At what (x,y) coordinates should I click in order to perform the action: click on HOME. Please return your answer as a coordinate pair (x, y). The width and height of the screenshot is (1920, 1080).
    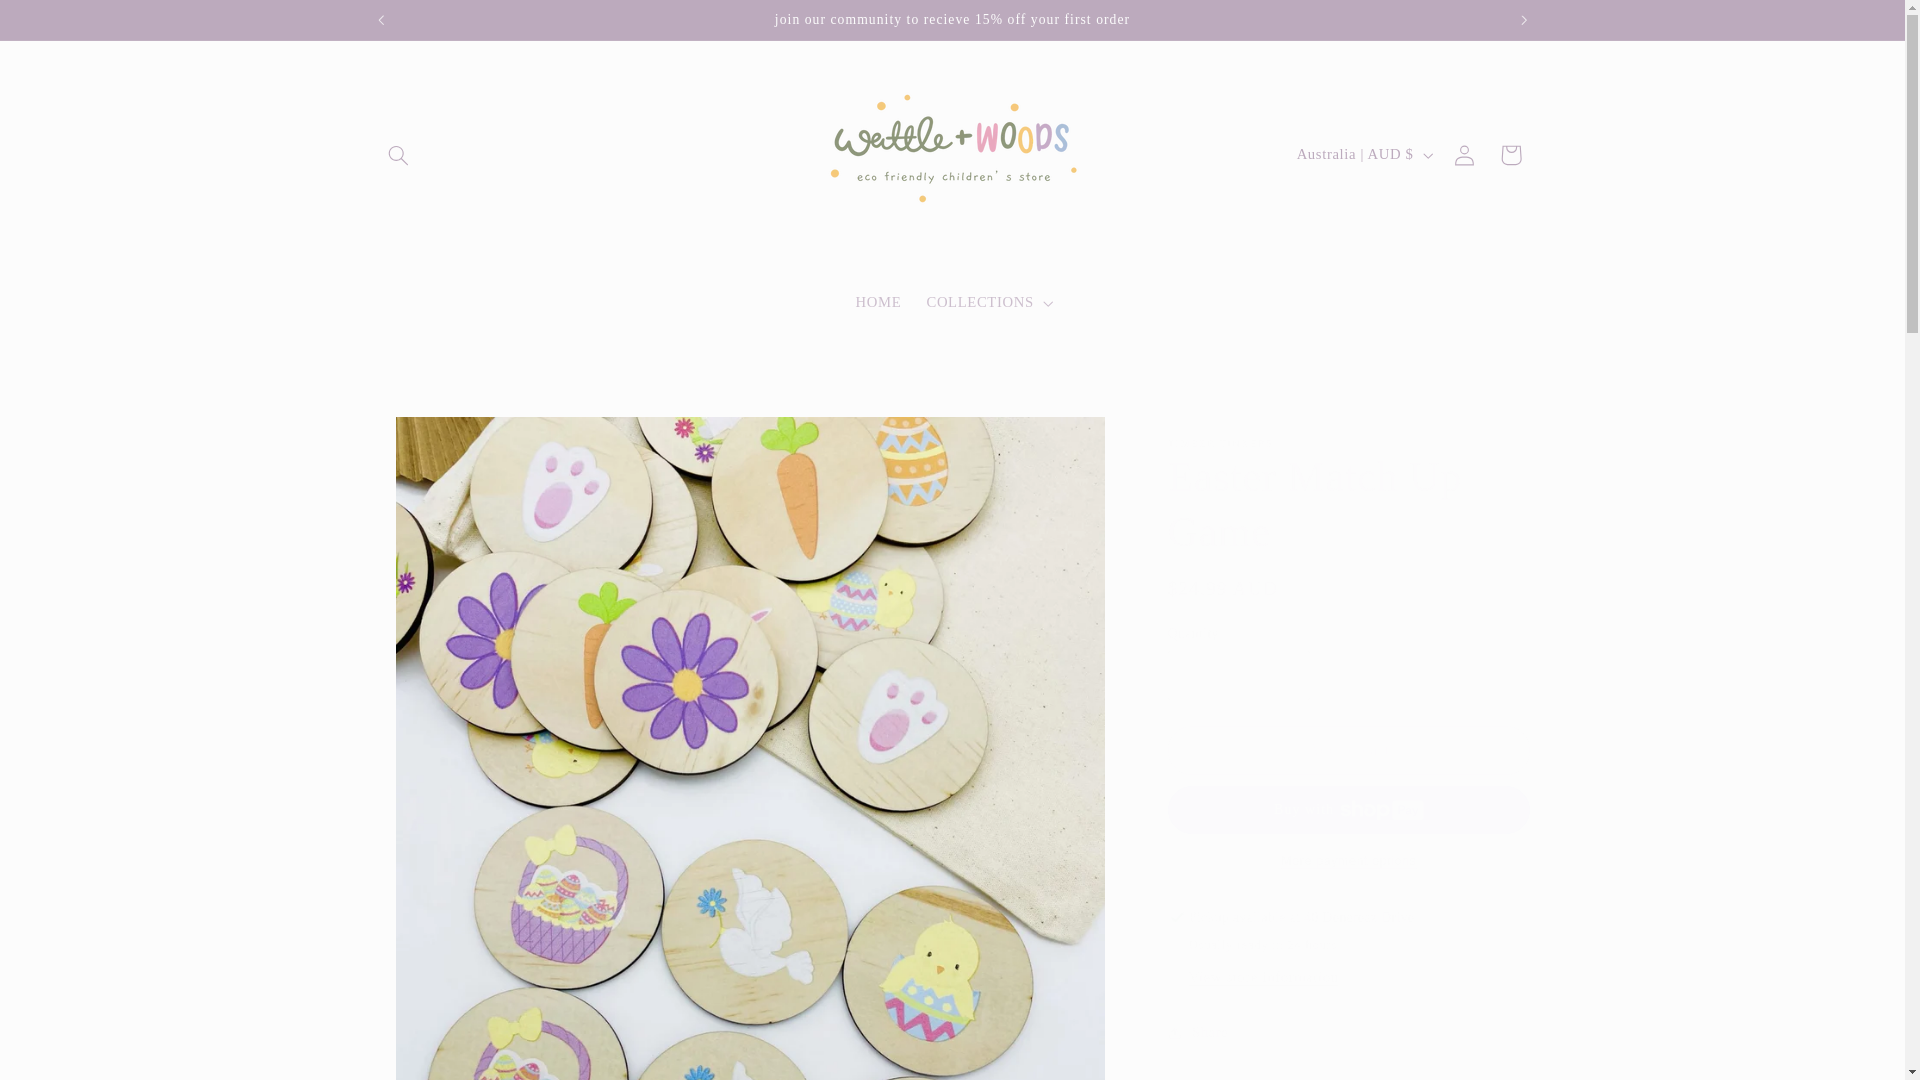
    Looking at the image, I should click on (878, 302).